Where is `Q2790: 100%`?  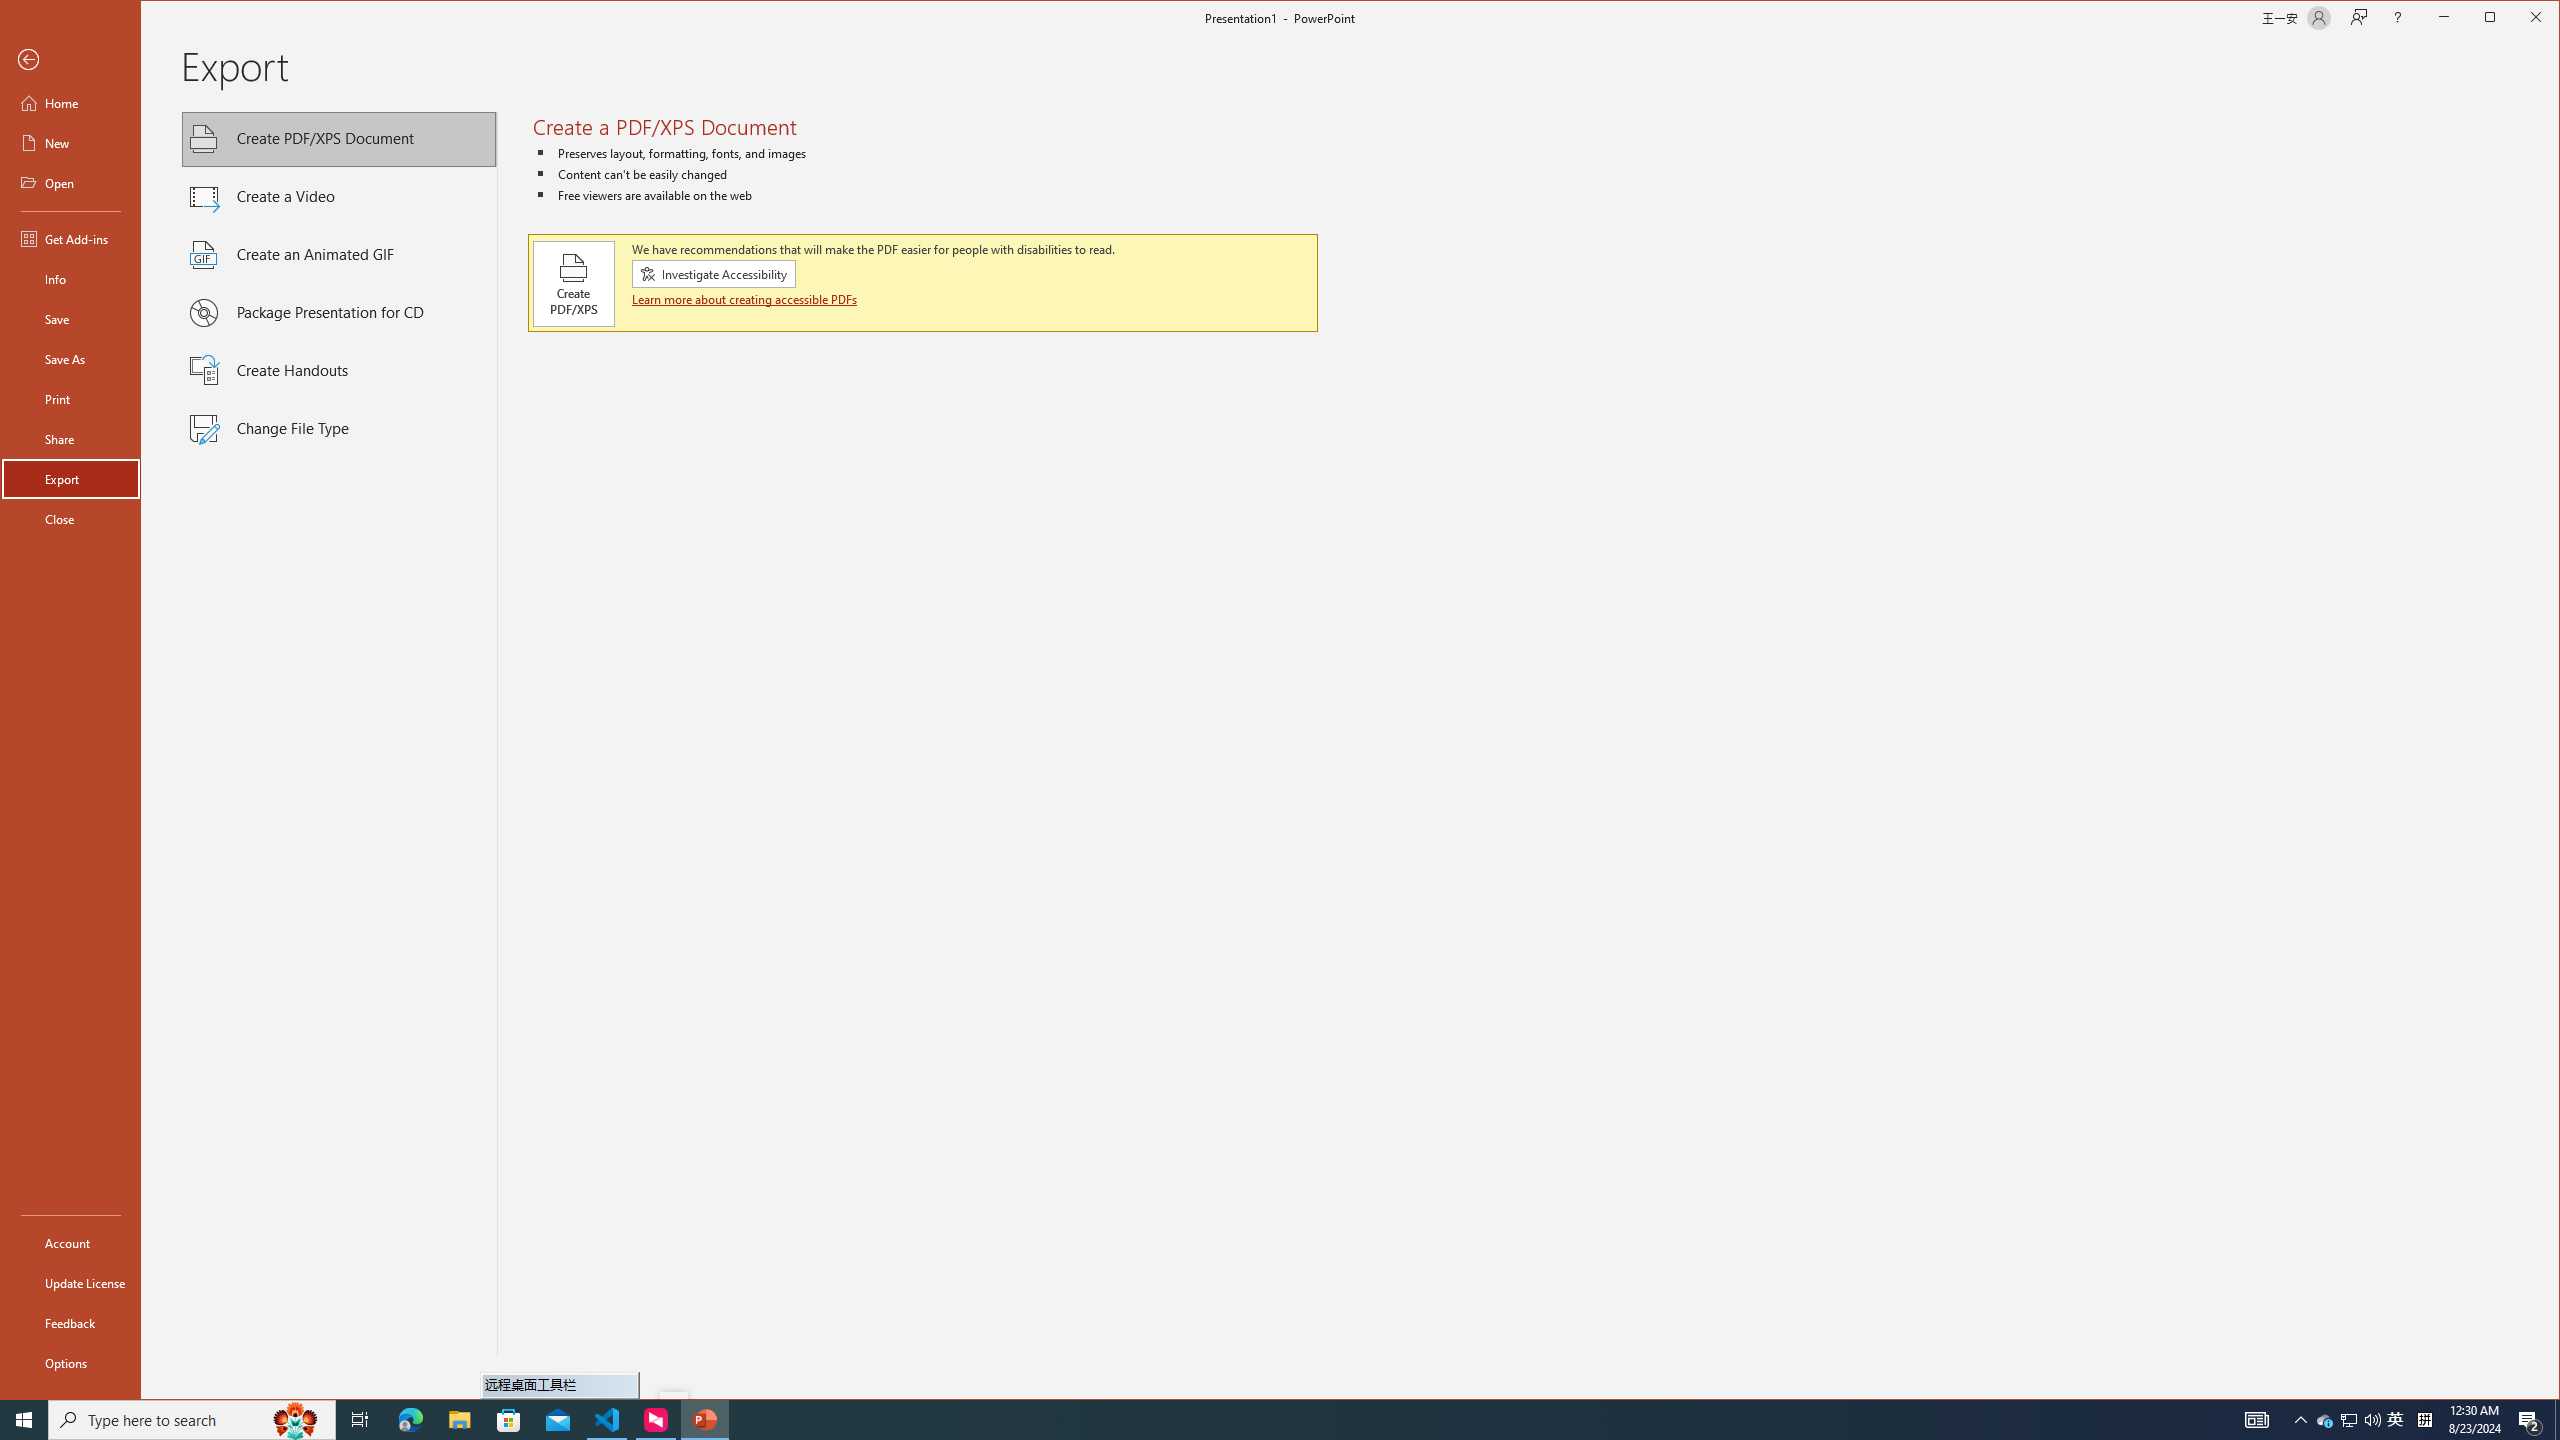 Q2790: 100% is located at coordinates (2372, 1420).